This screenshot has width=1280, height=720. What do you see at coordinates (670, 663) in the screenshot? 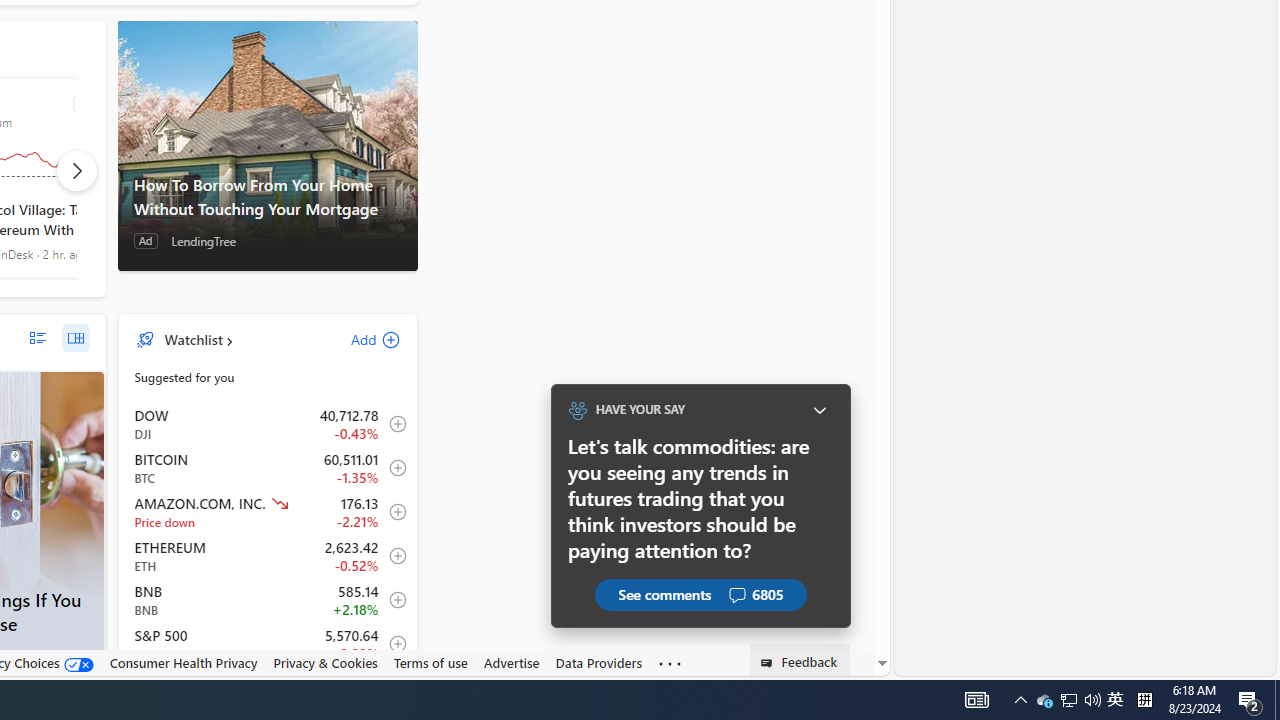
I see `Class: oneFooter_seeMore-DS-EntryPoint1-1` at bounding box center [670, 663].